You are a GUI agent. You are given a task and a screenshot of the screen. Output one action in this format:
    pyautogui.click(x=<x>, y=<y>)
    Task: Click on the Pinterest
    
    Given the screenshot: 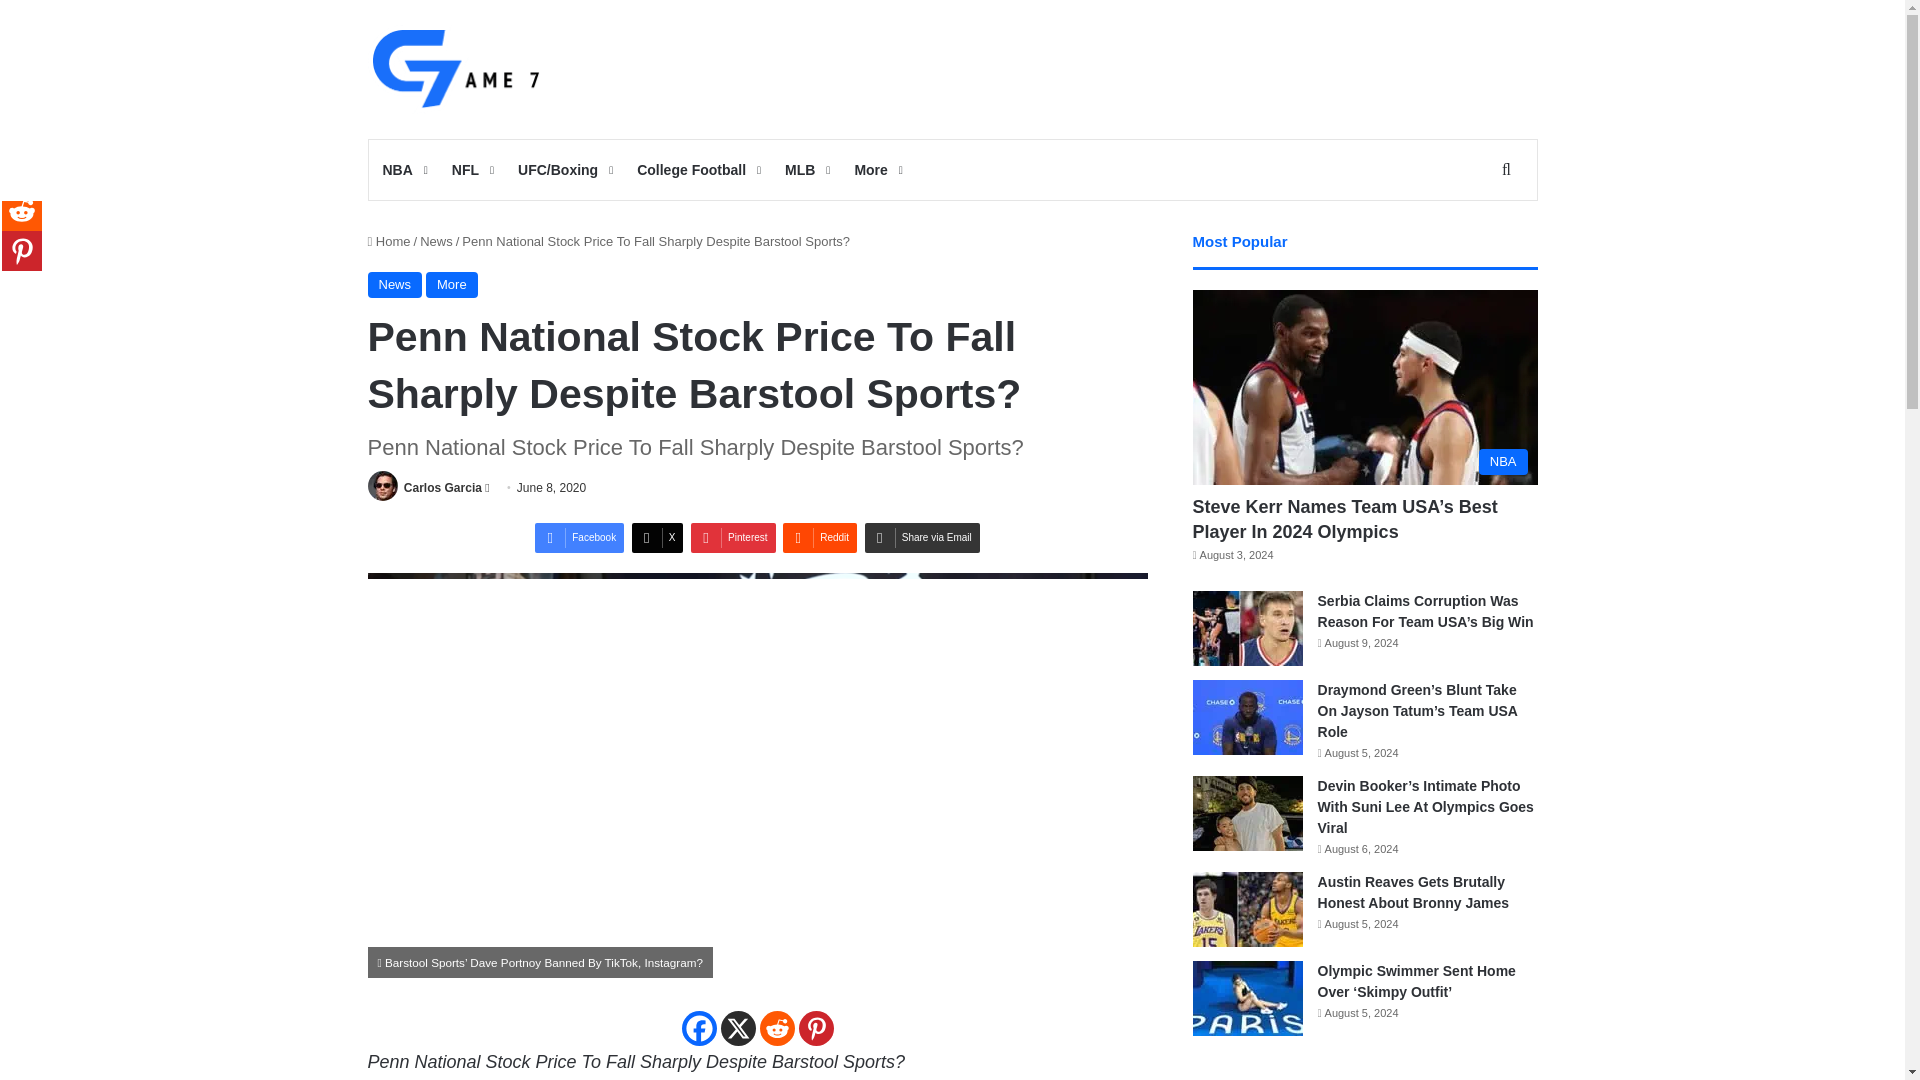 What is the action you would take?
    pyautogui.click(x=733, y=537)
    